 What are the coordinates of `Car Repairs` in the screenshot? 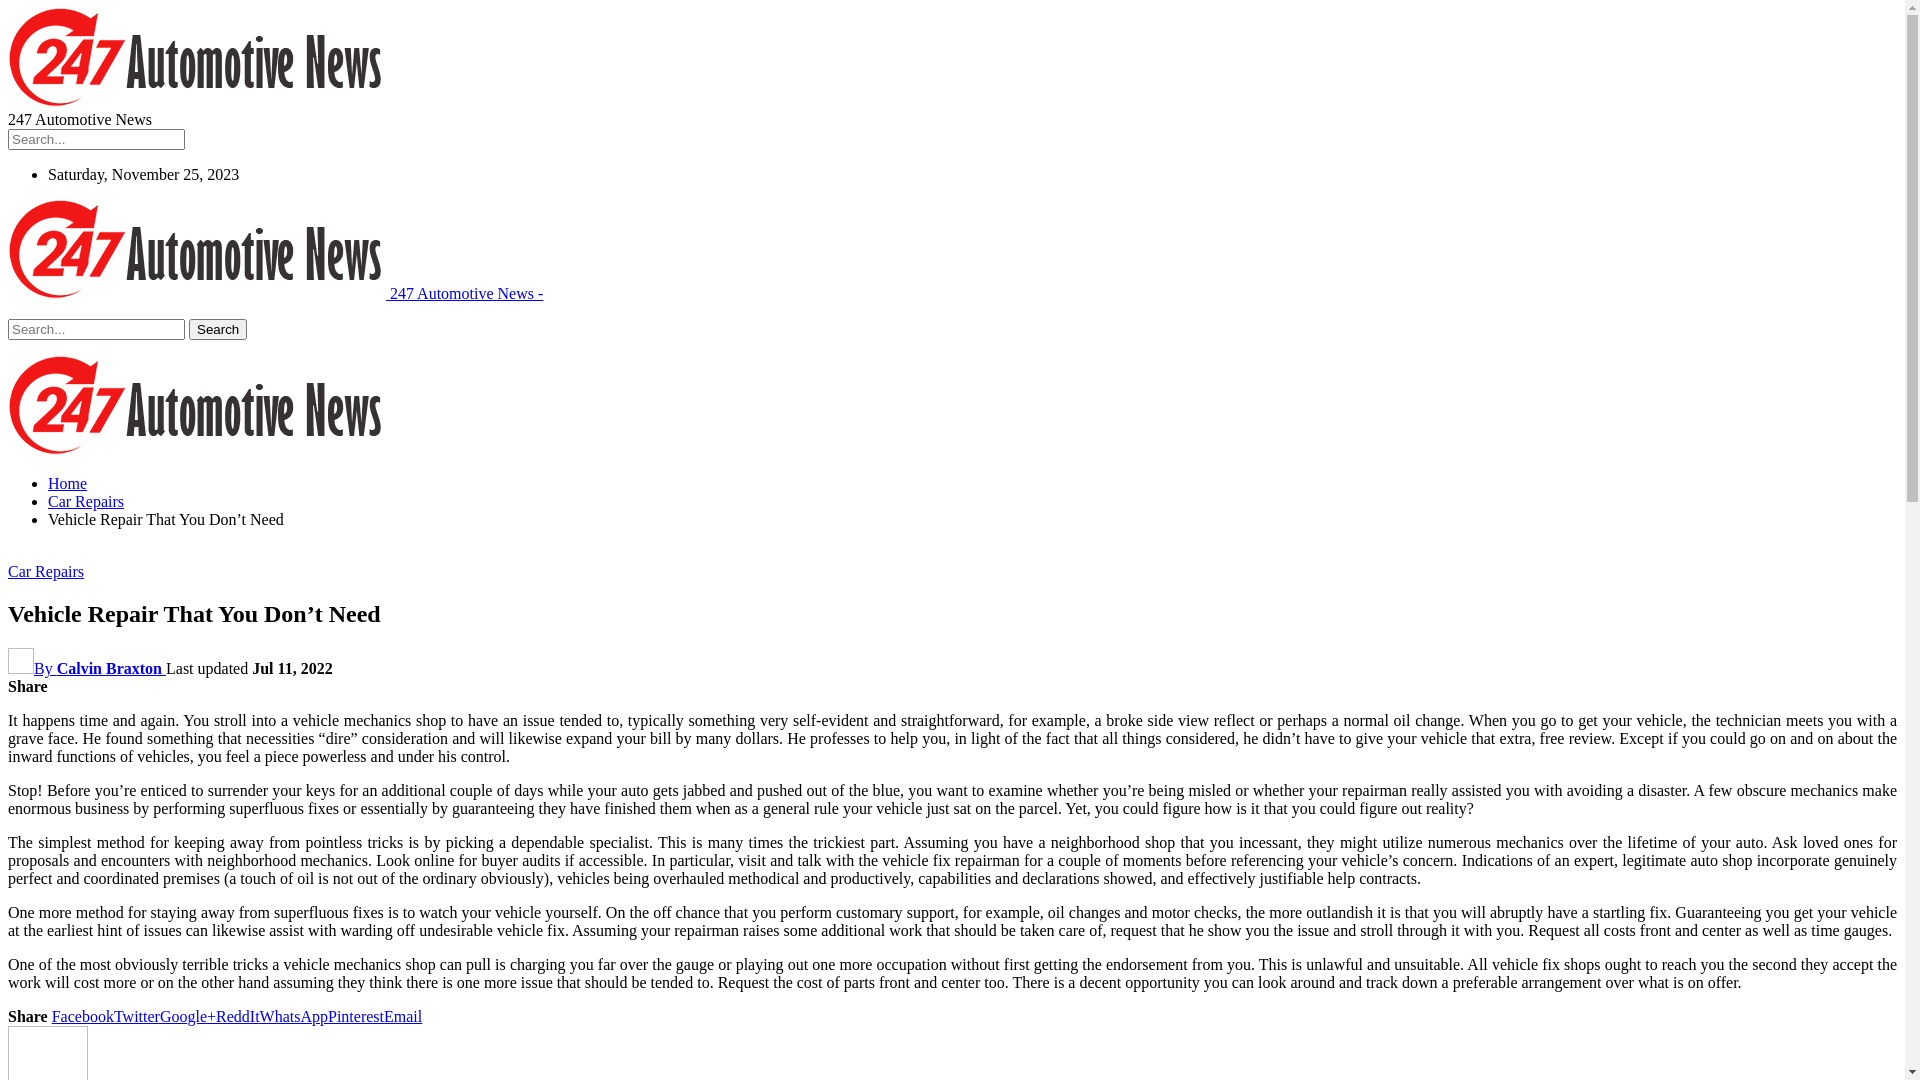 It's located at (46, 572).